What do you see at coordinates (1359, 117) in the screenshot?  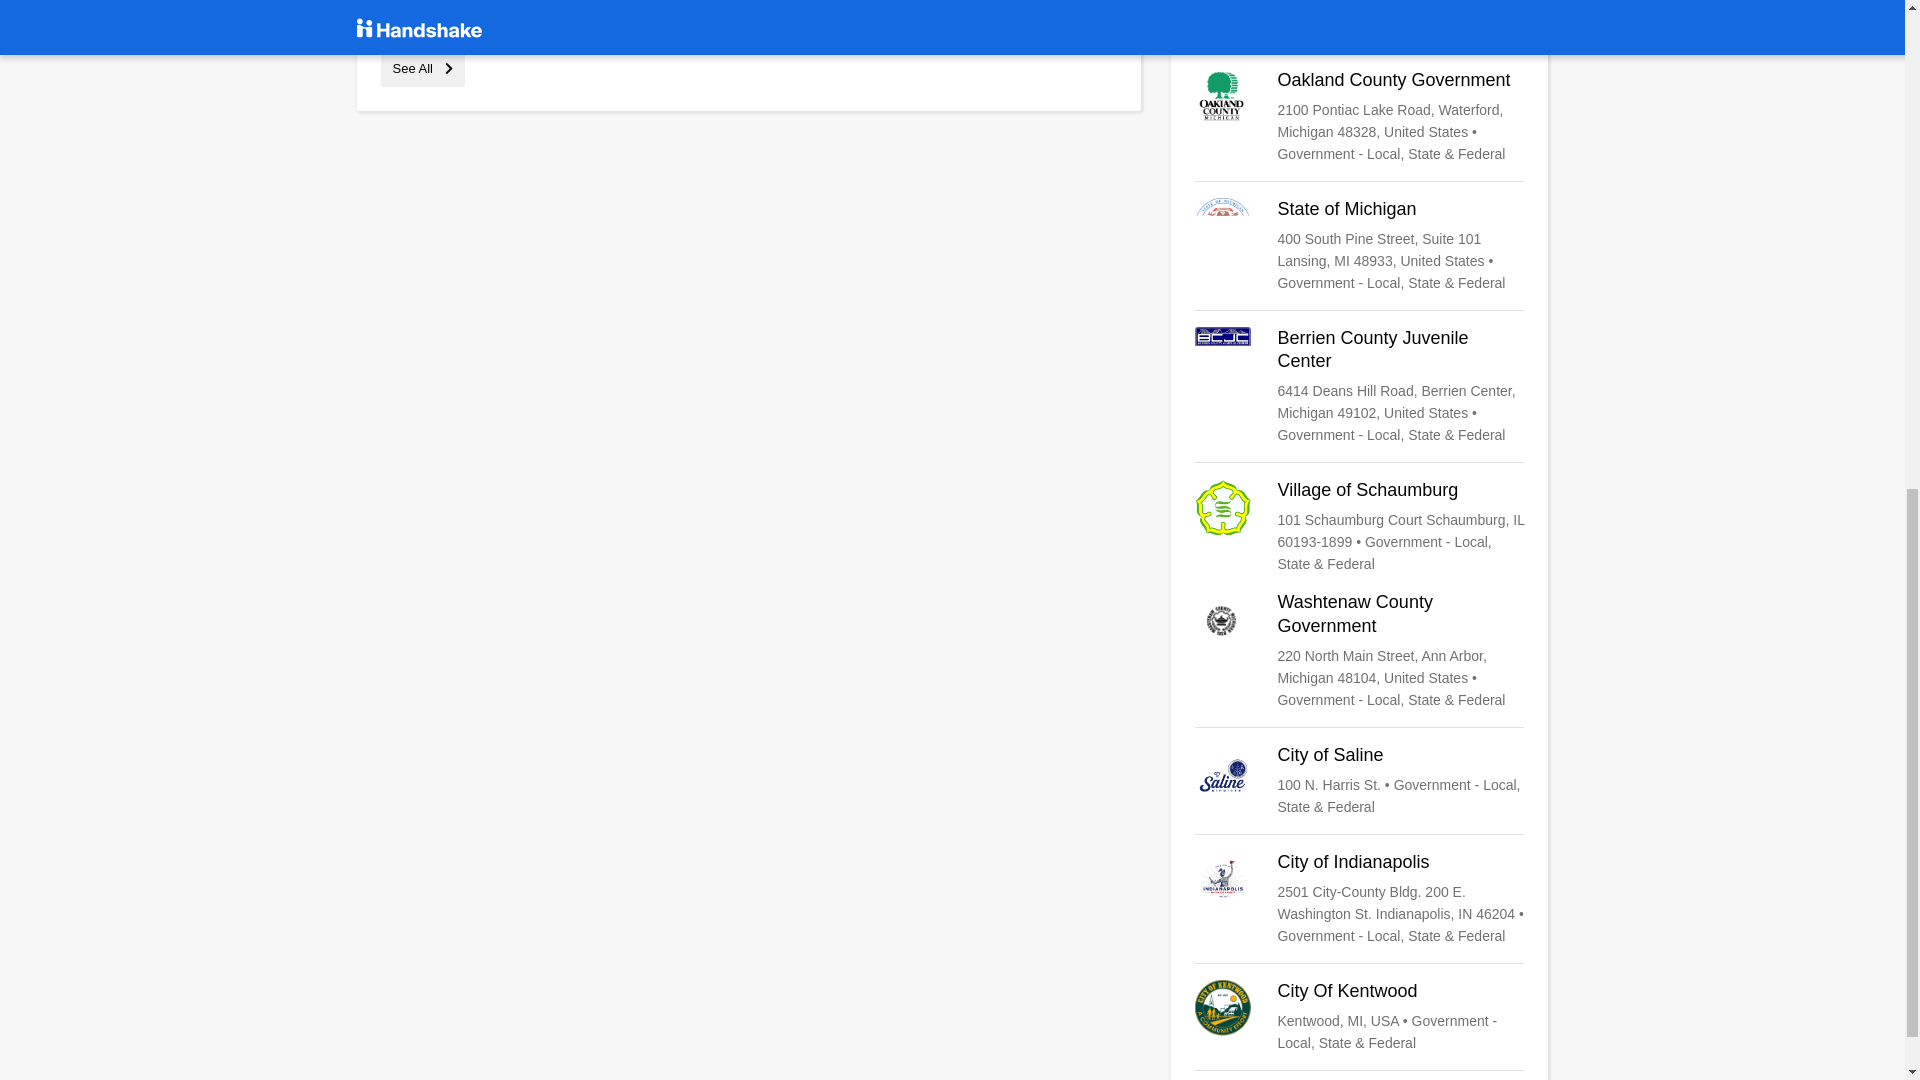 I see `Oakland County Government` at bounding box center [1359, 117].